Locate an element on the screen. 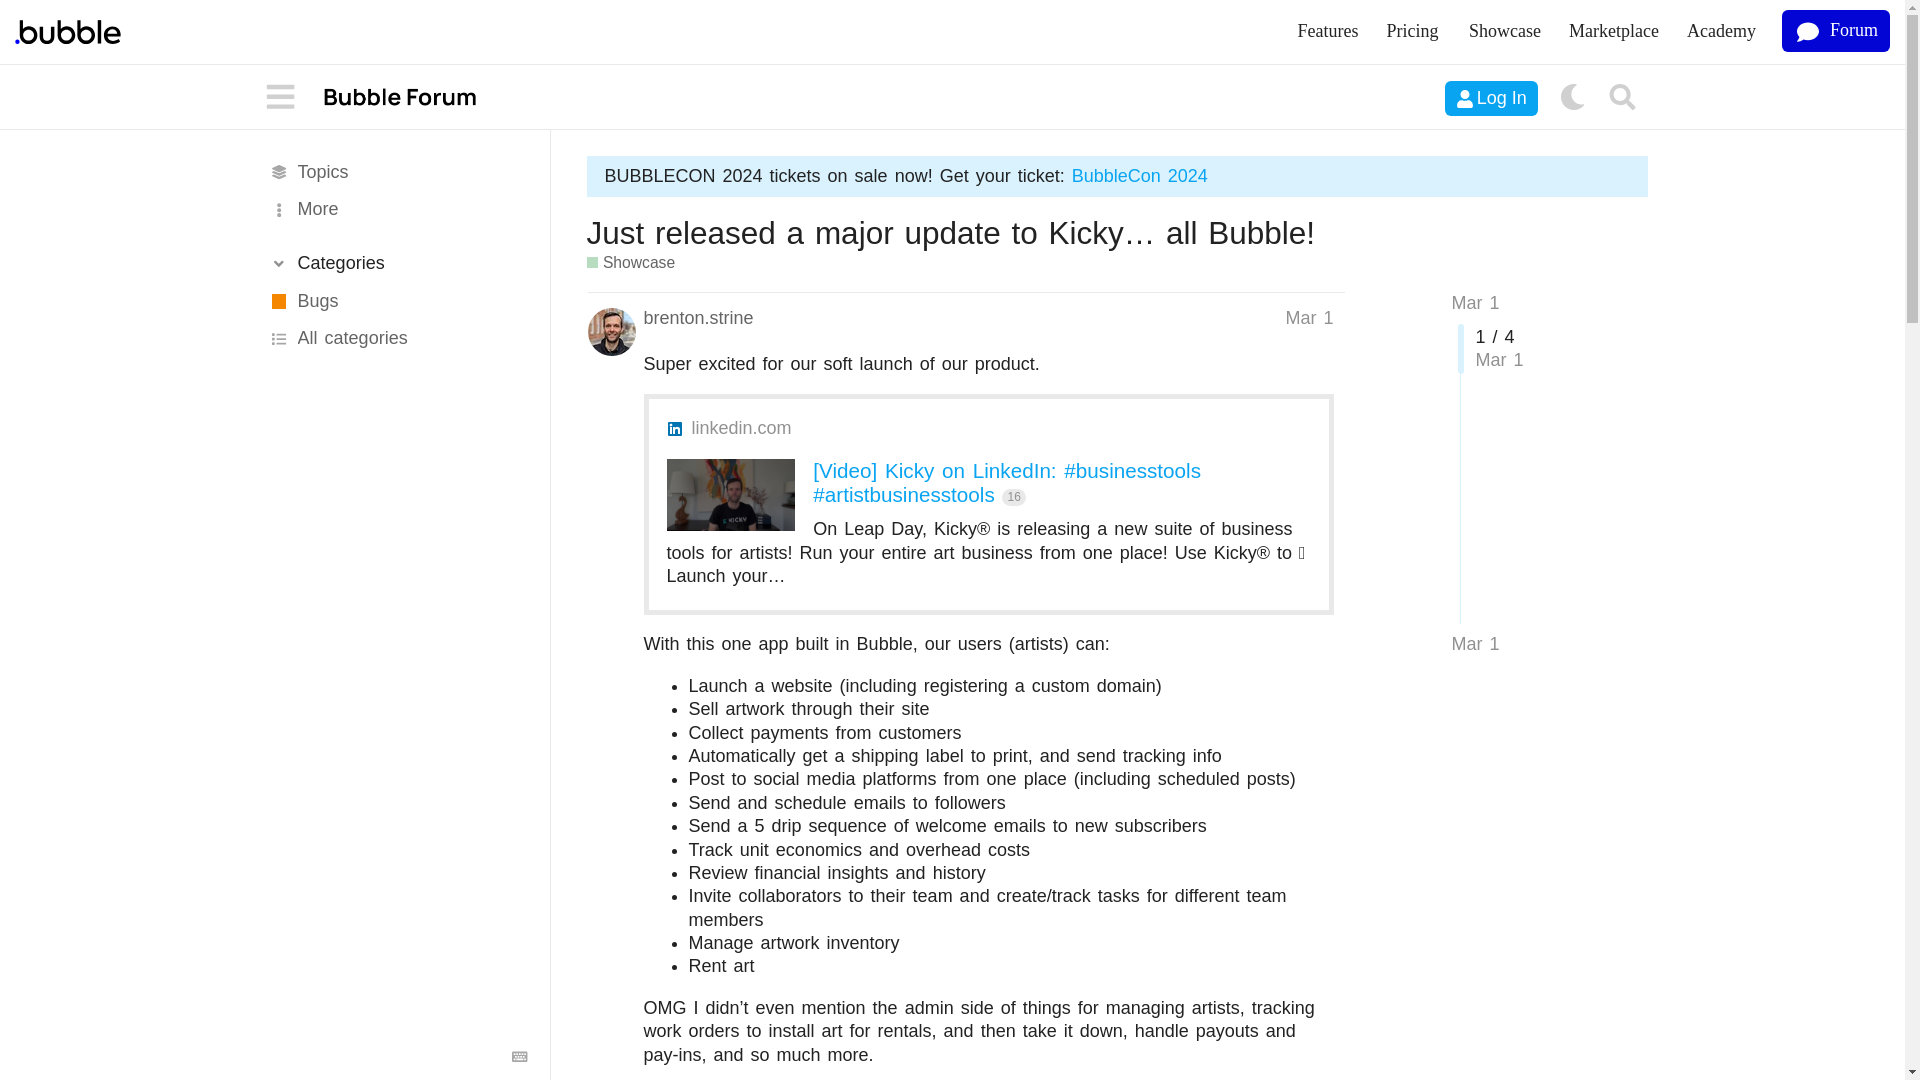 The width and height of the screenshot is (1920, 1080). BubbleCon 2024 is located at coordinates (1139, 176).